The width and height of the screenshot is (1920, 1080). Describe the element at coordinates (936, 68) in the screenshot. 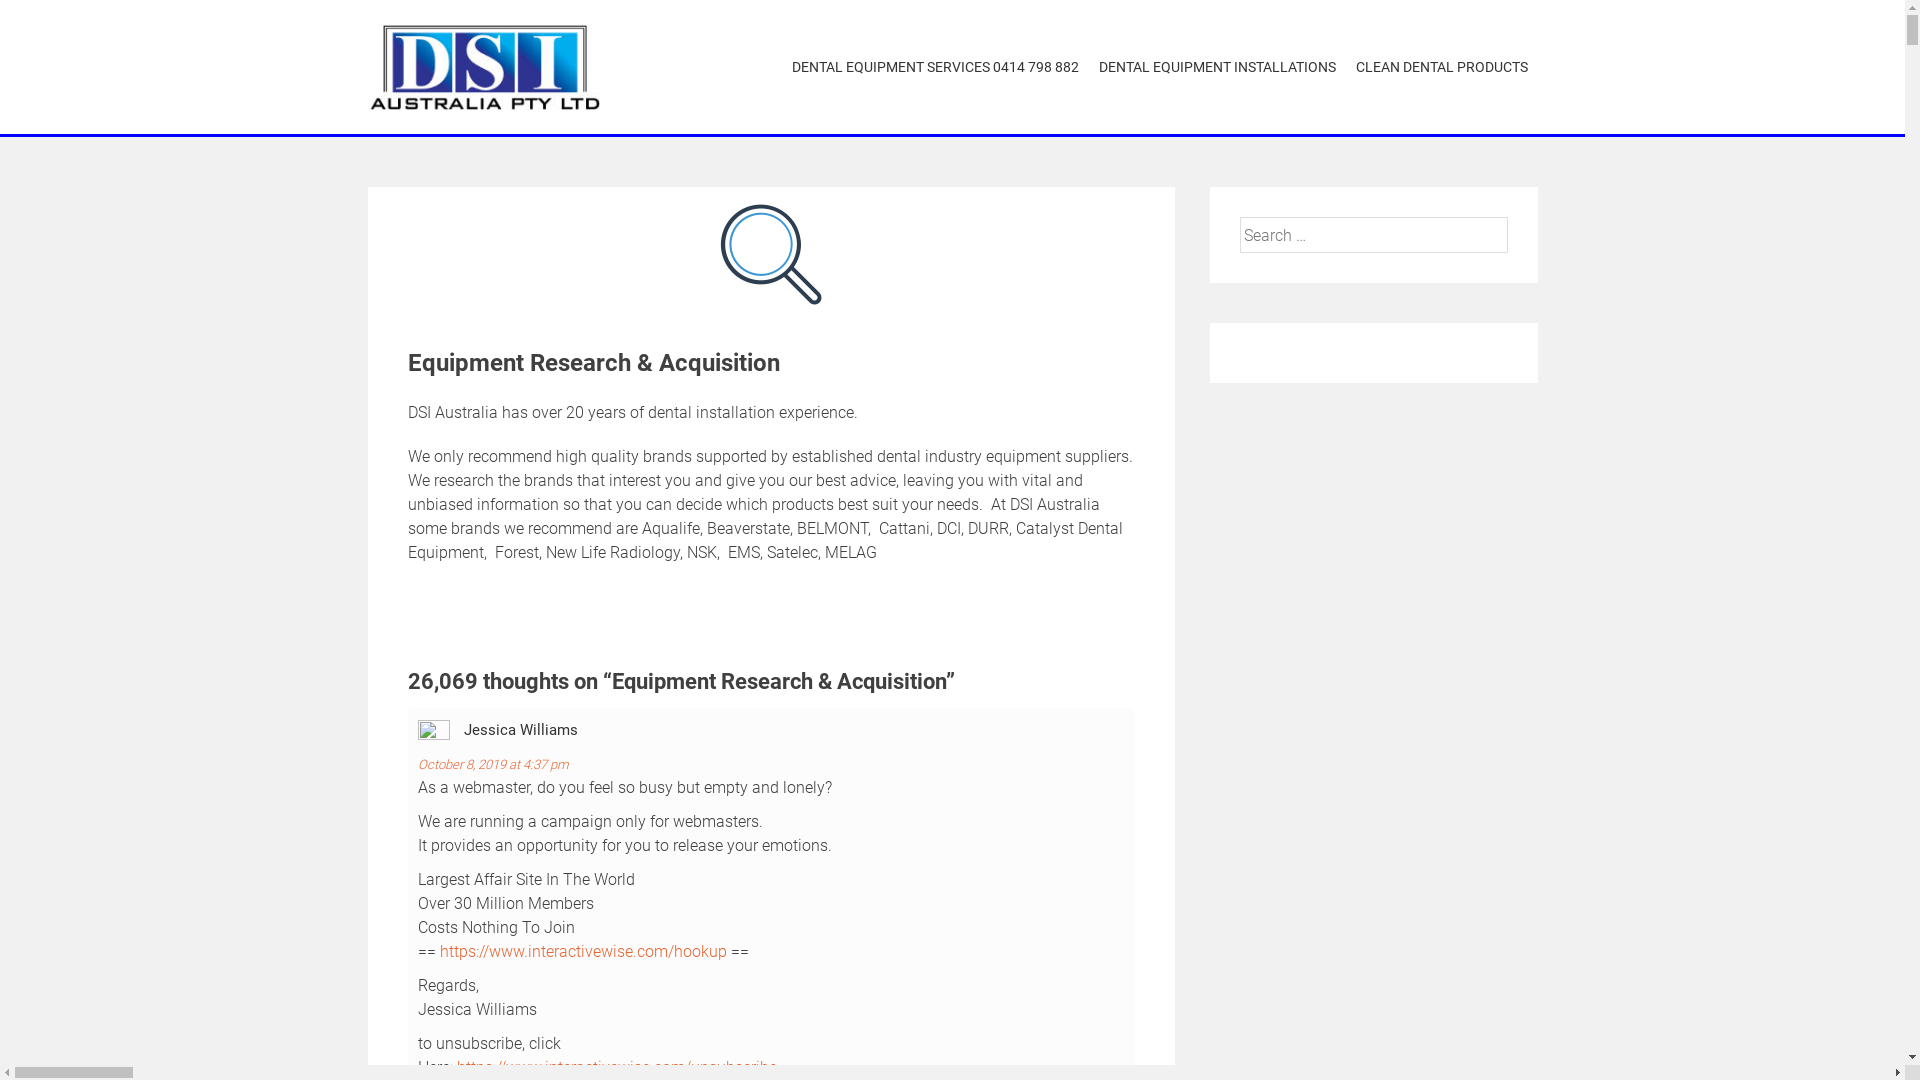

I see `DENTAL EQUIPMENT SERVICES 0414 798 882` at that location.